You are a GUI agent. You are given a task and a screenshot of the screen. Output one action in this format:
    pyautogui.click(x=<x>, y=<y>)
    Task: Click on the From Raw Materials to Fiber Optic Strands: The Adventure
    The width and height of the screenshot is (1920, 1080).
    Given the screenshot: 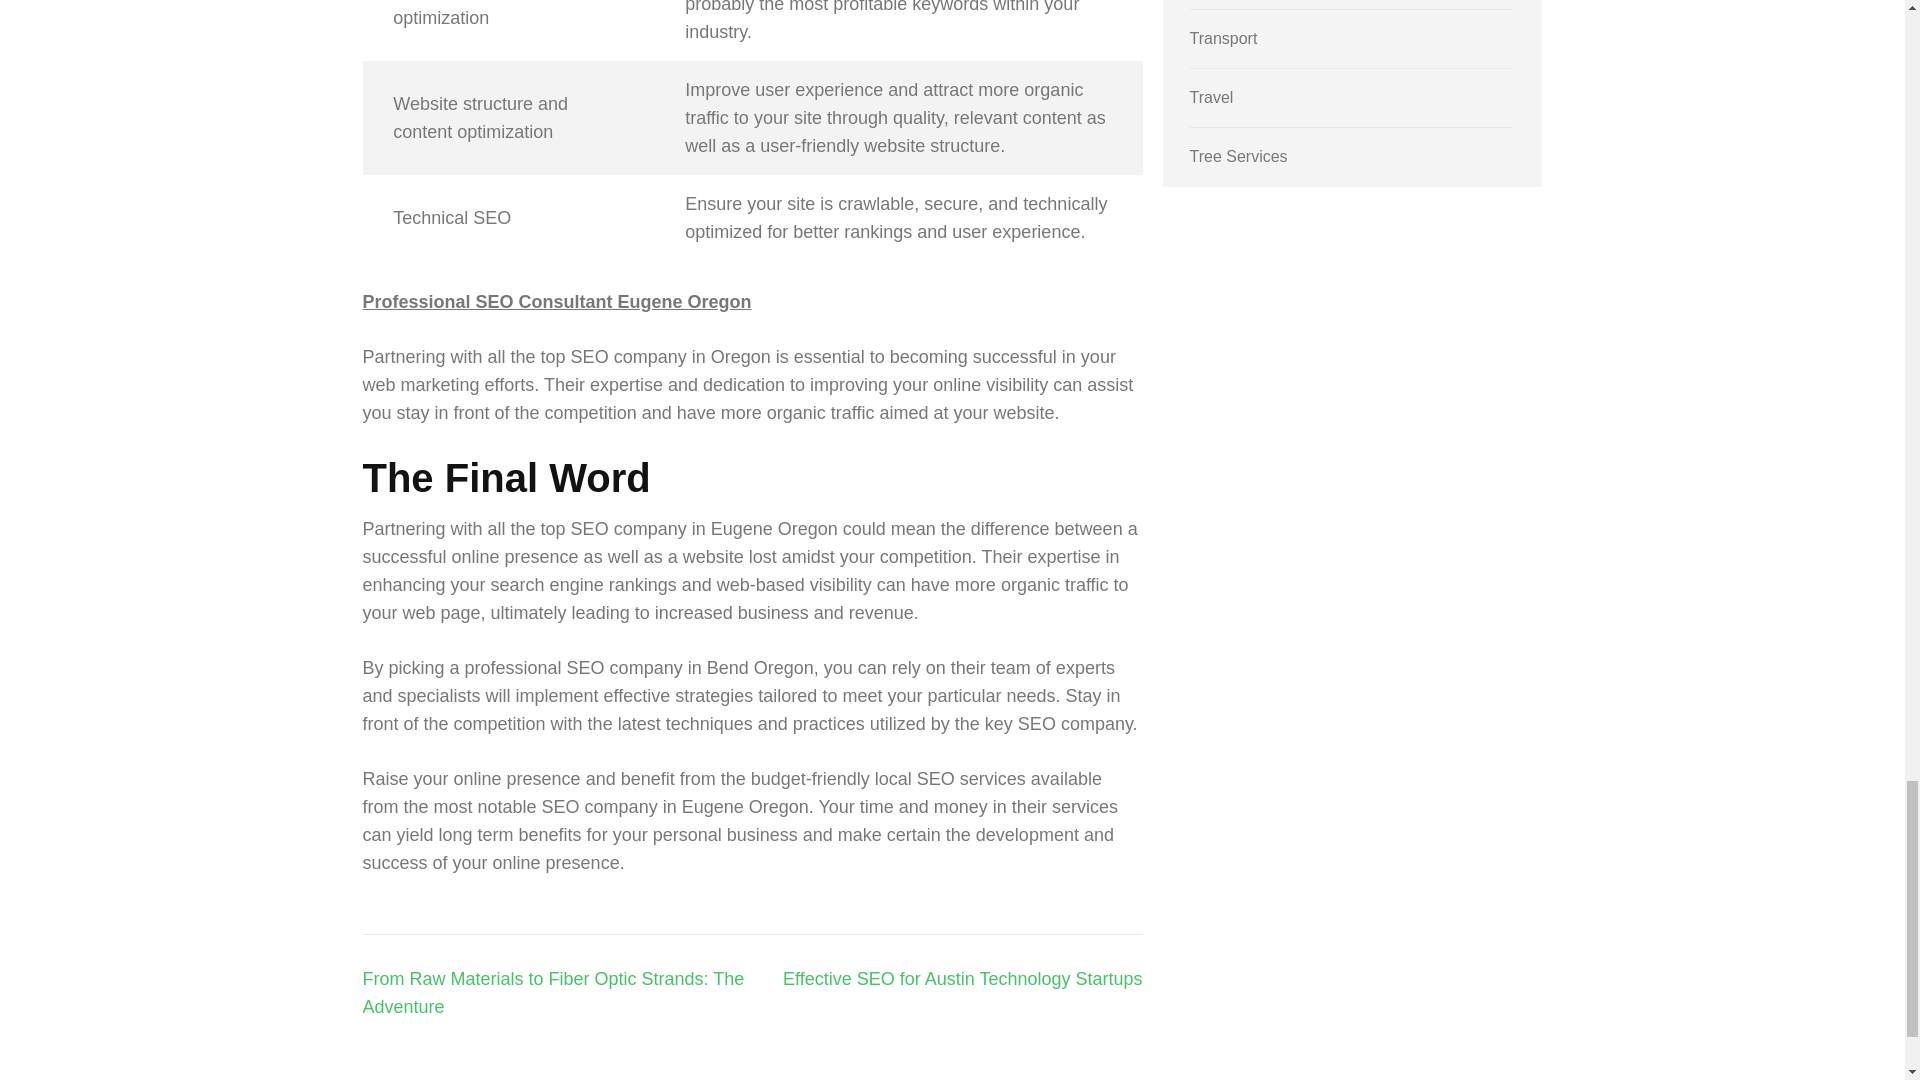 What is the action you would take?
    pyautogui.click(x=553, y=992)
    